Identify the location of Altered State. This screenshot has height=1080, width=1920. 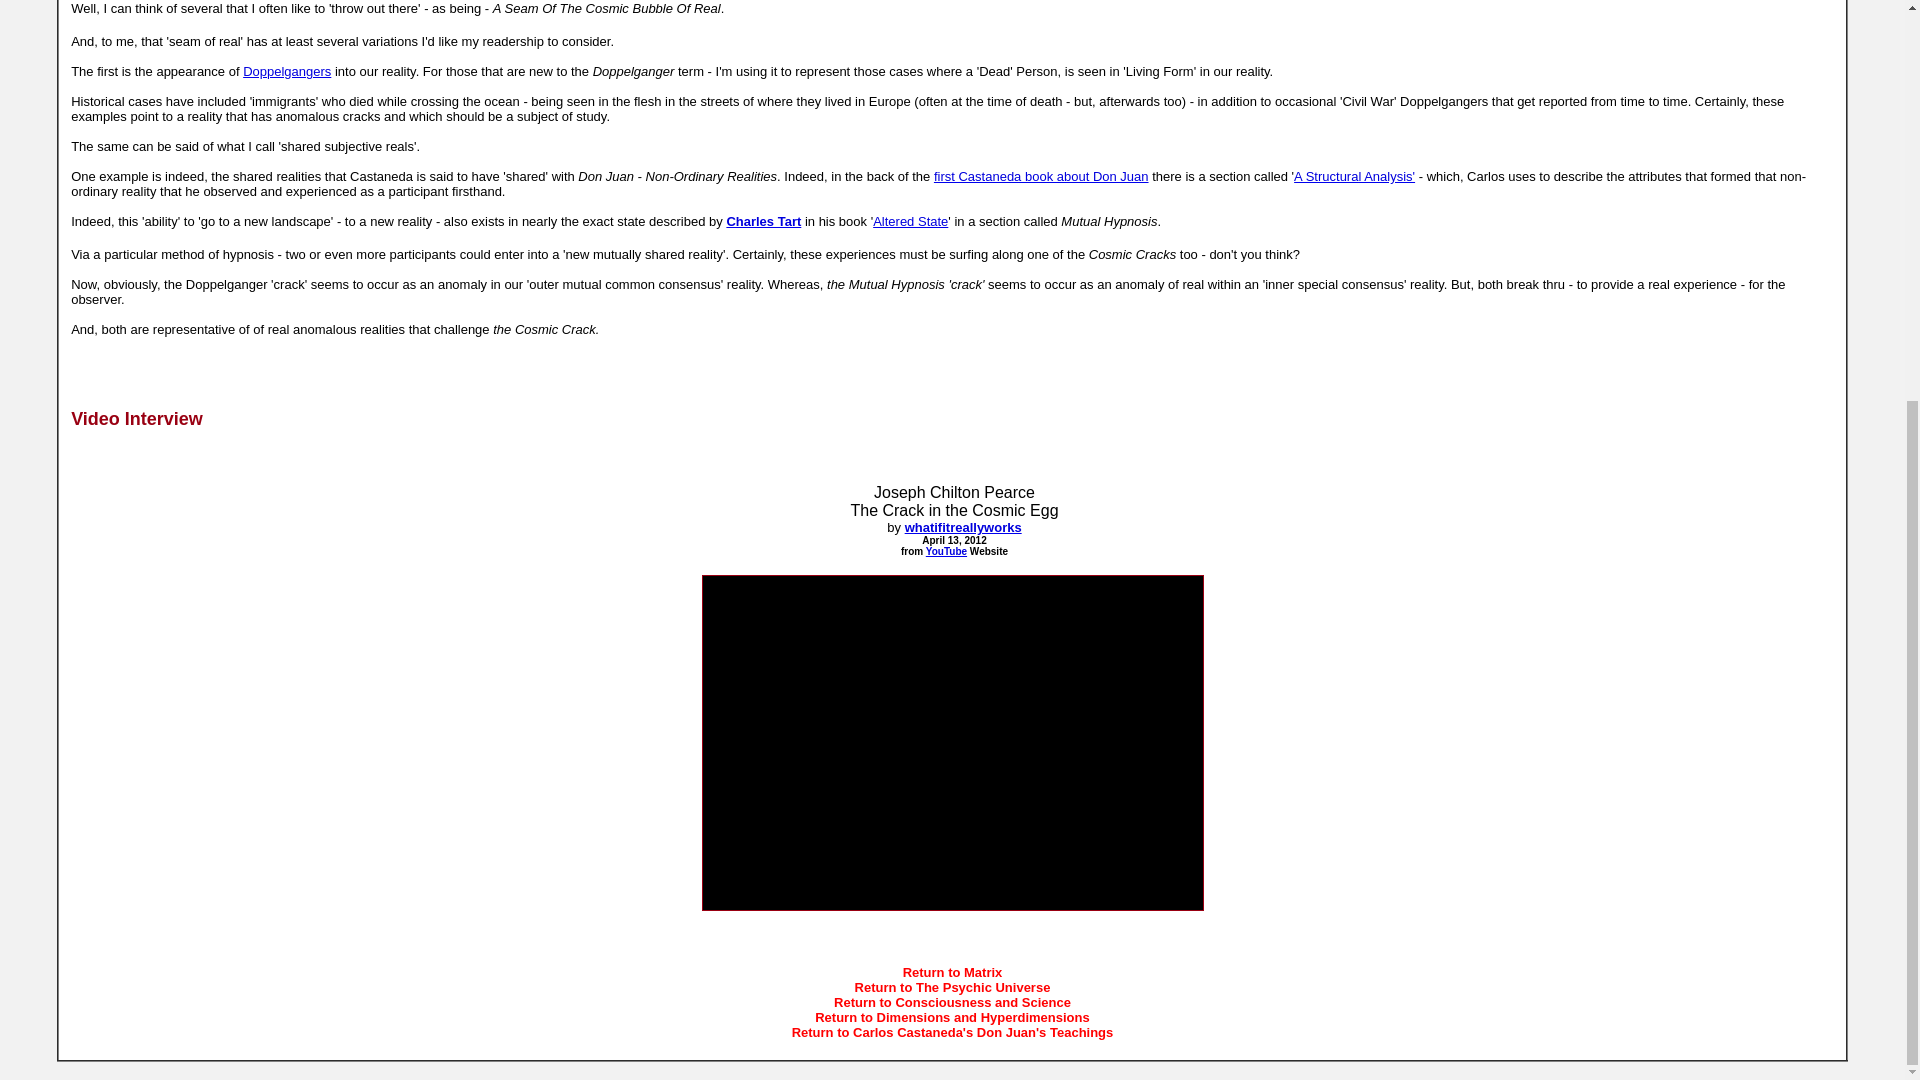
(910, 220).